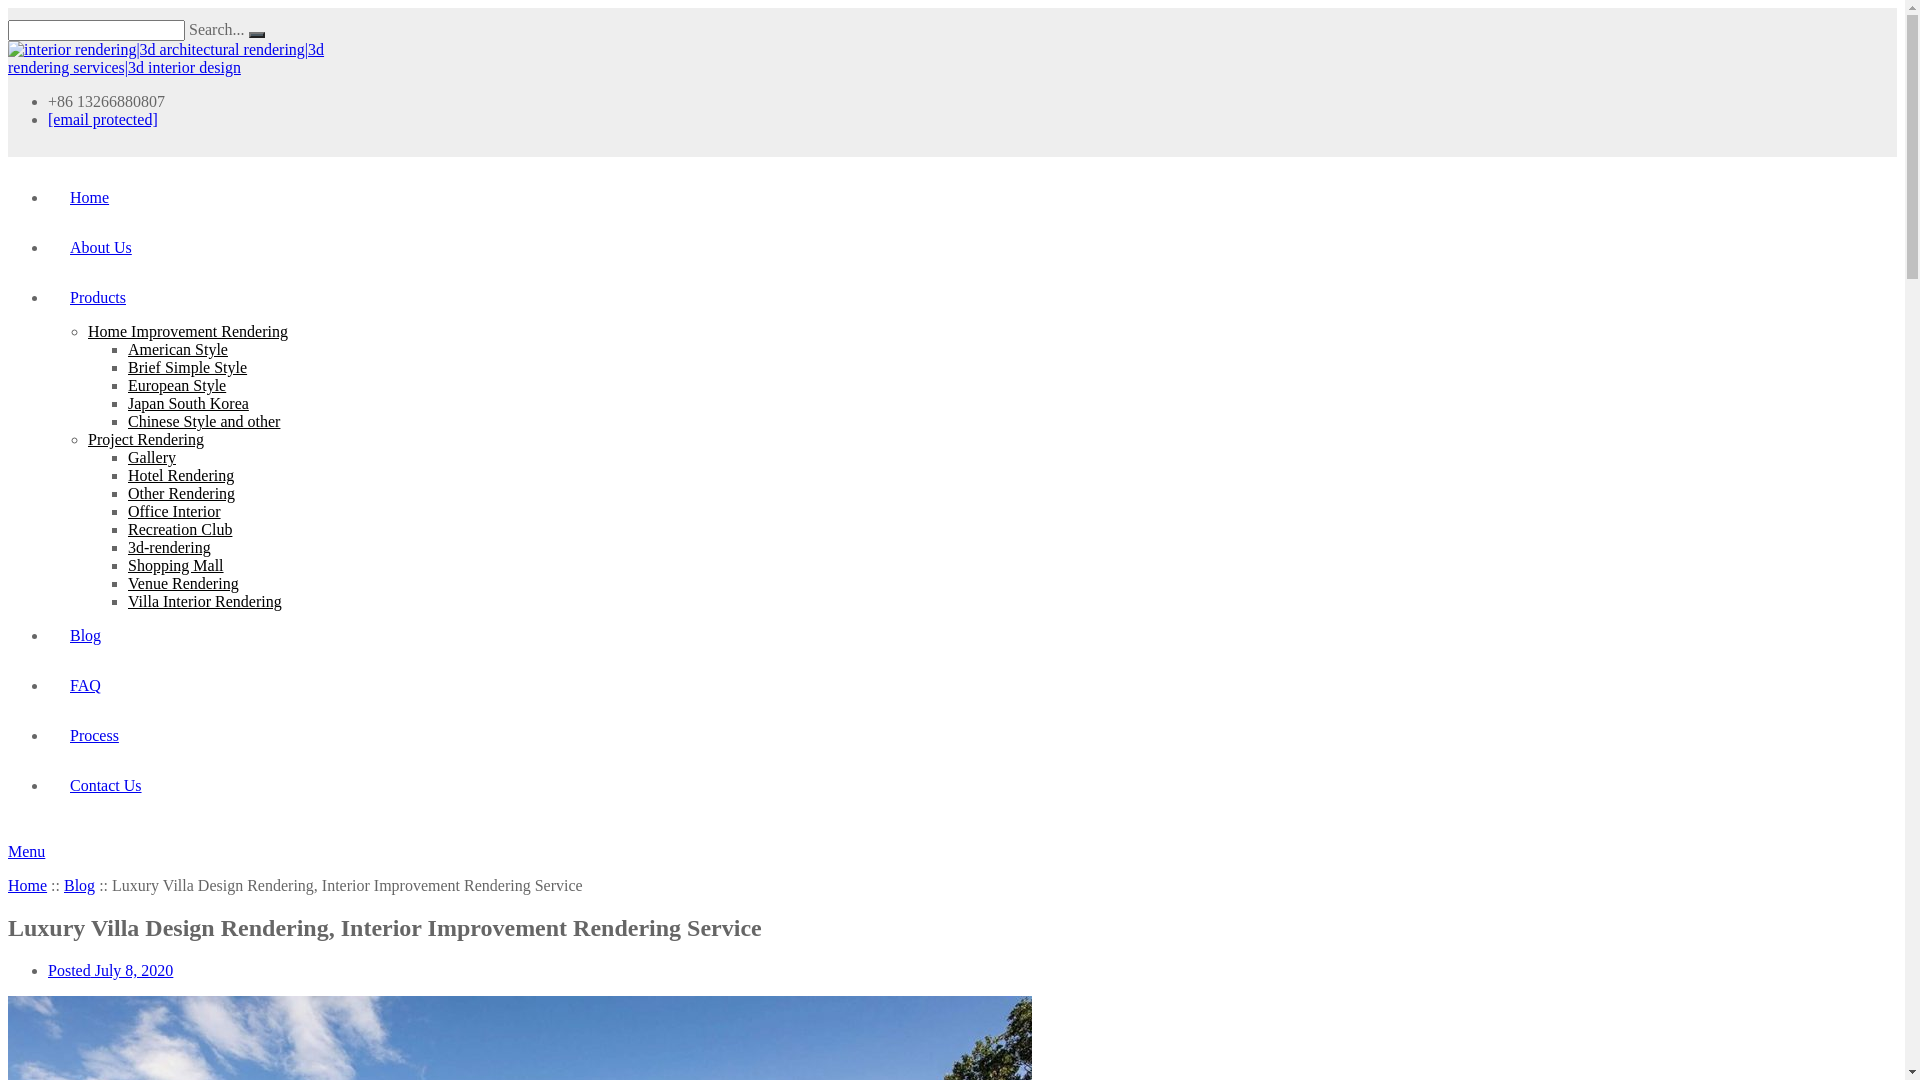 The width and height of the screenshot is (1920, 1080). I want to click on Project Rendering, so click(146, 440).